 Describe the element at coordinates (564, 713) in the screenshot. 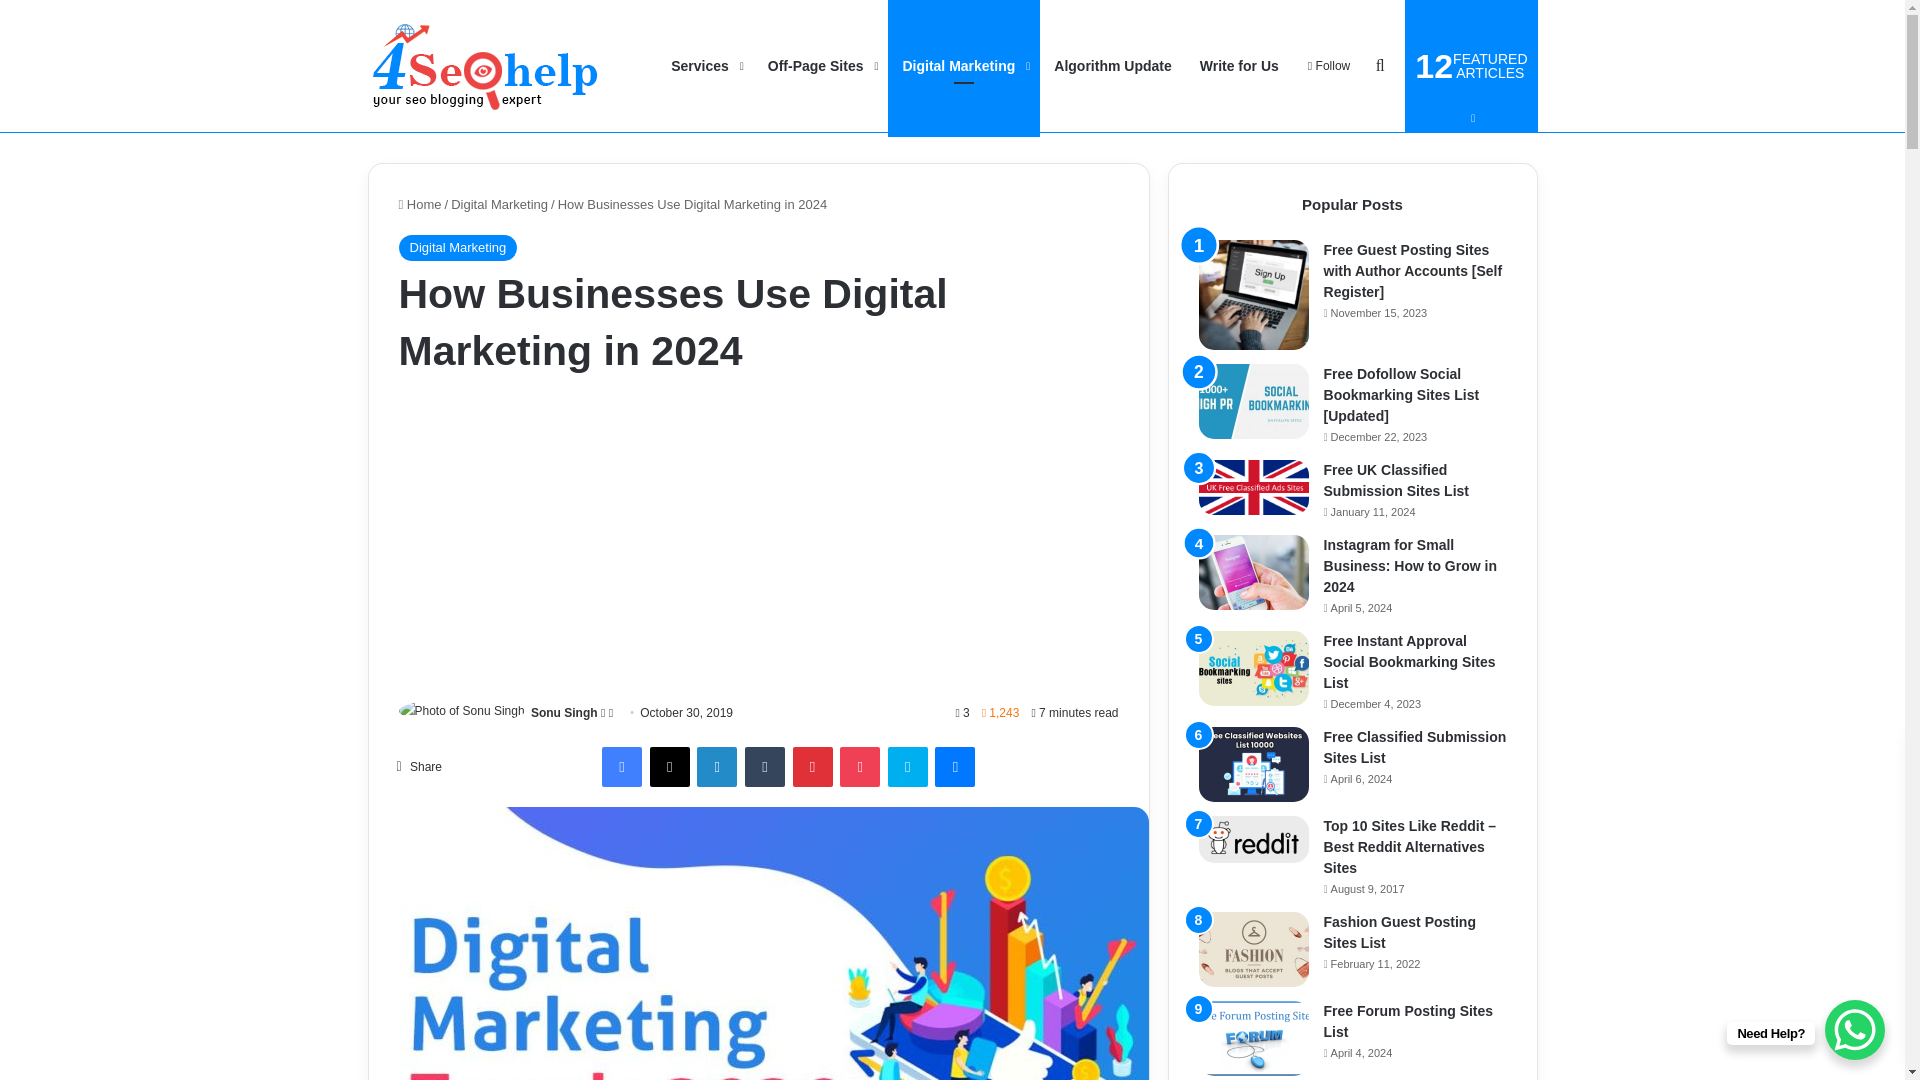

I see `Sonu Singh` at that location.